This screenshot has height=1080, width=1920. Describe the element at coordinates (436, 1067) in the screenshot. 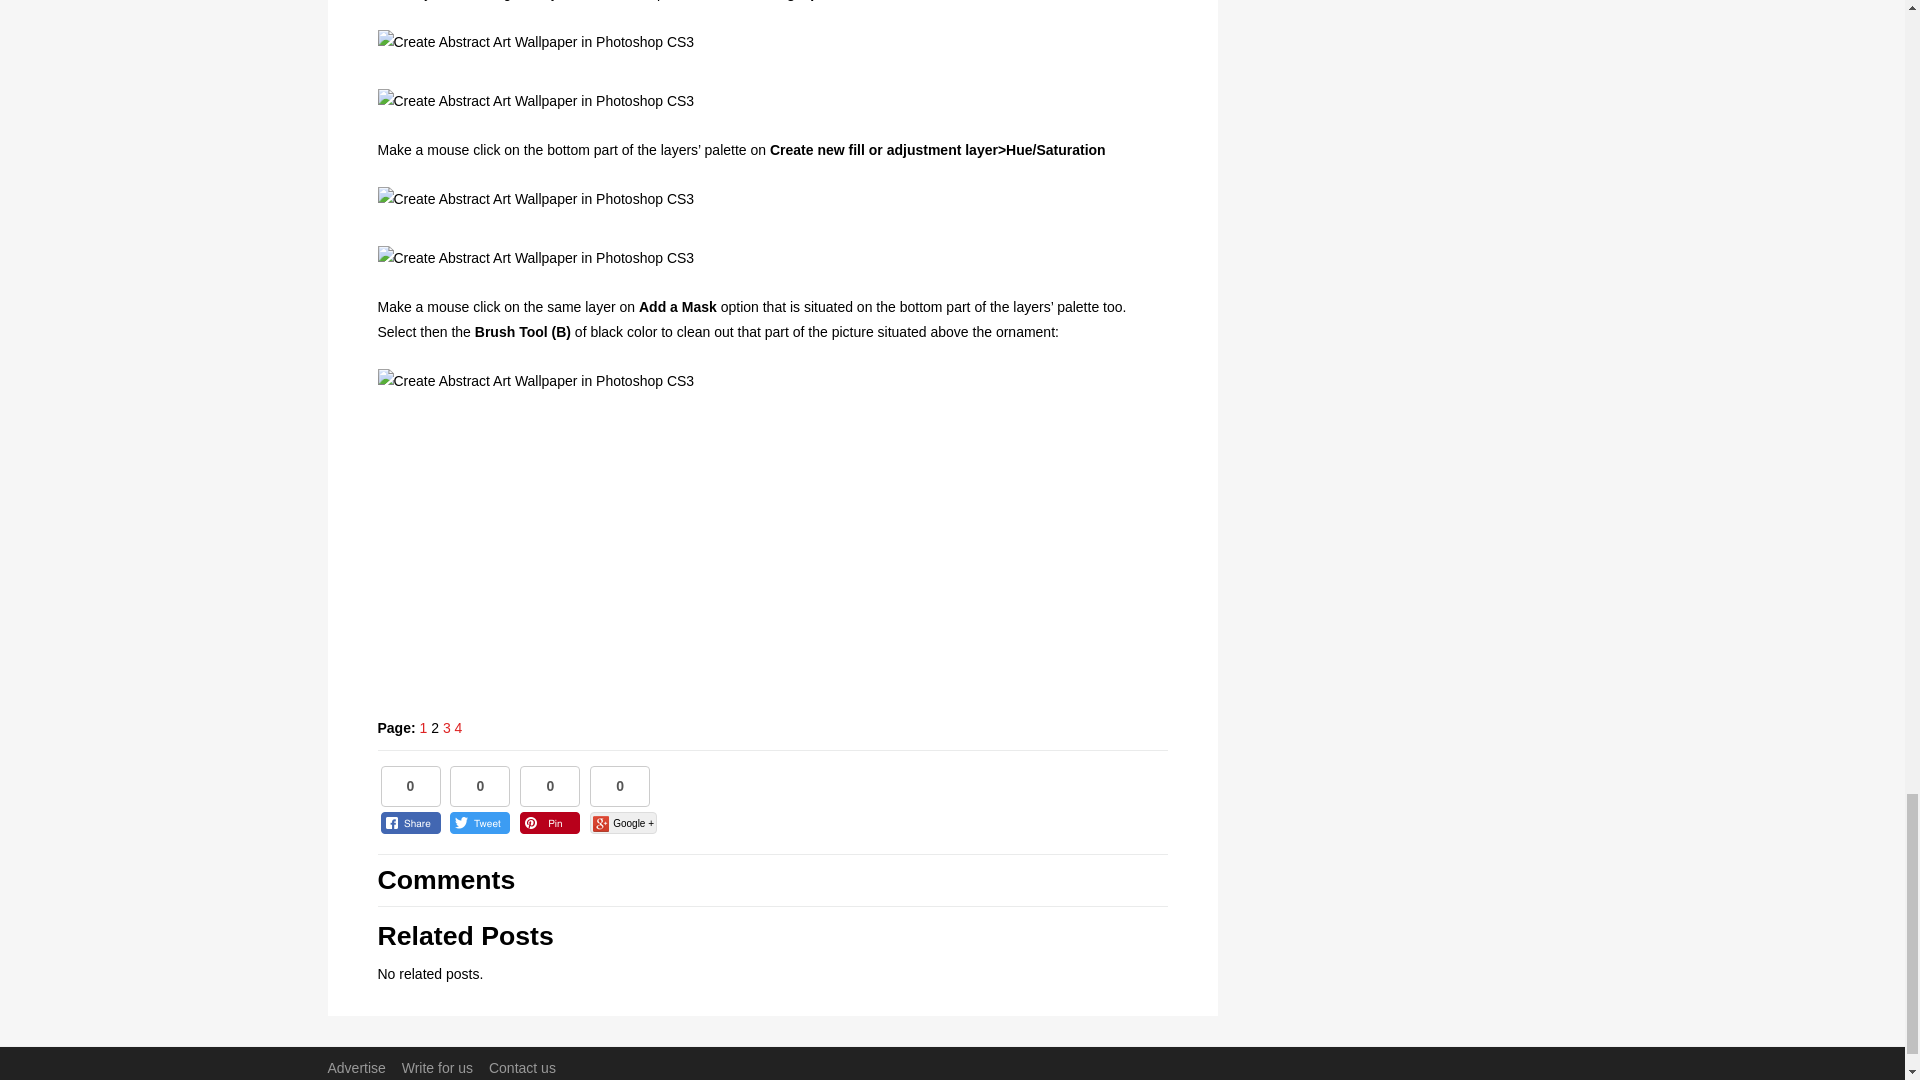

I see `Write for us` at that location.